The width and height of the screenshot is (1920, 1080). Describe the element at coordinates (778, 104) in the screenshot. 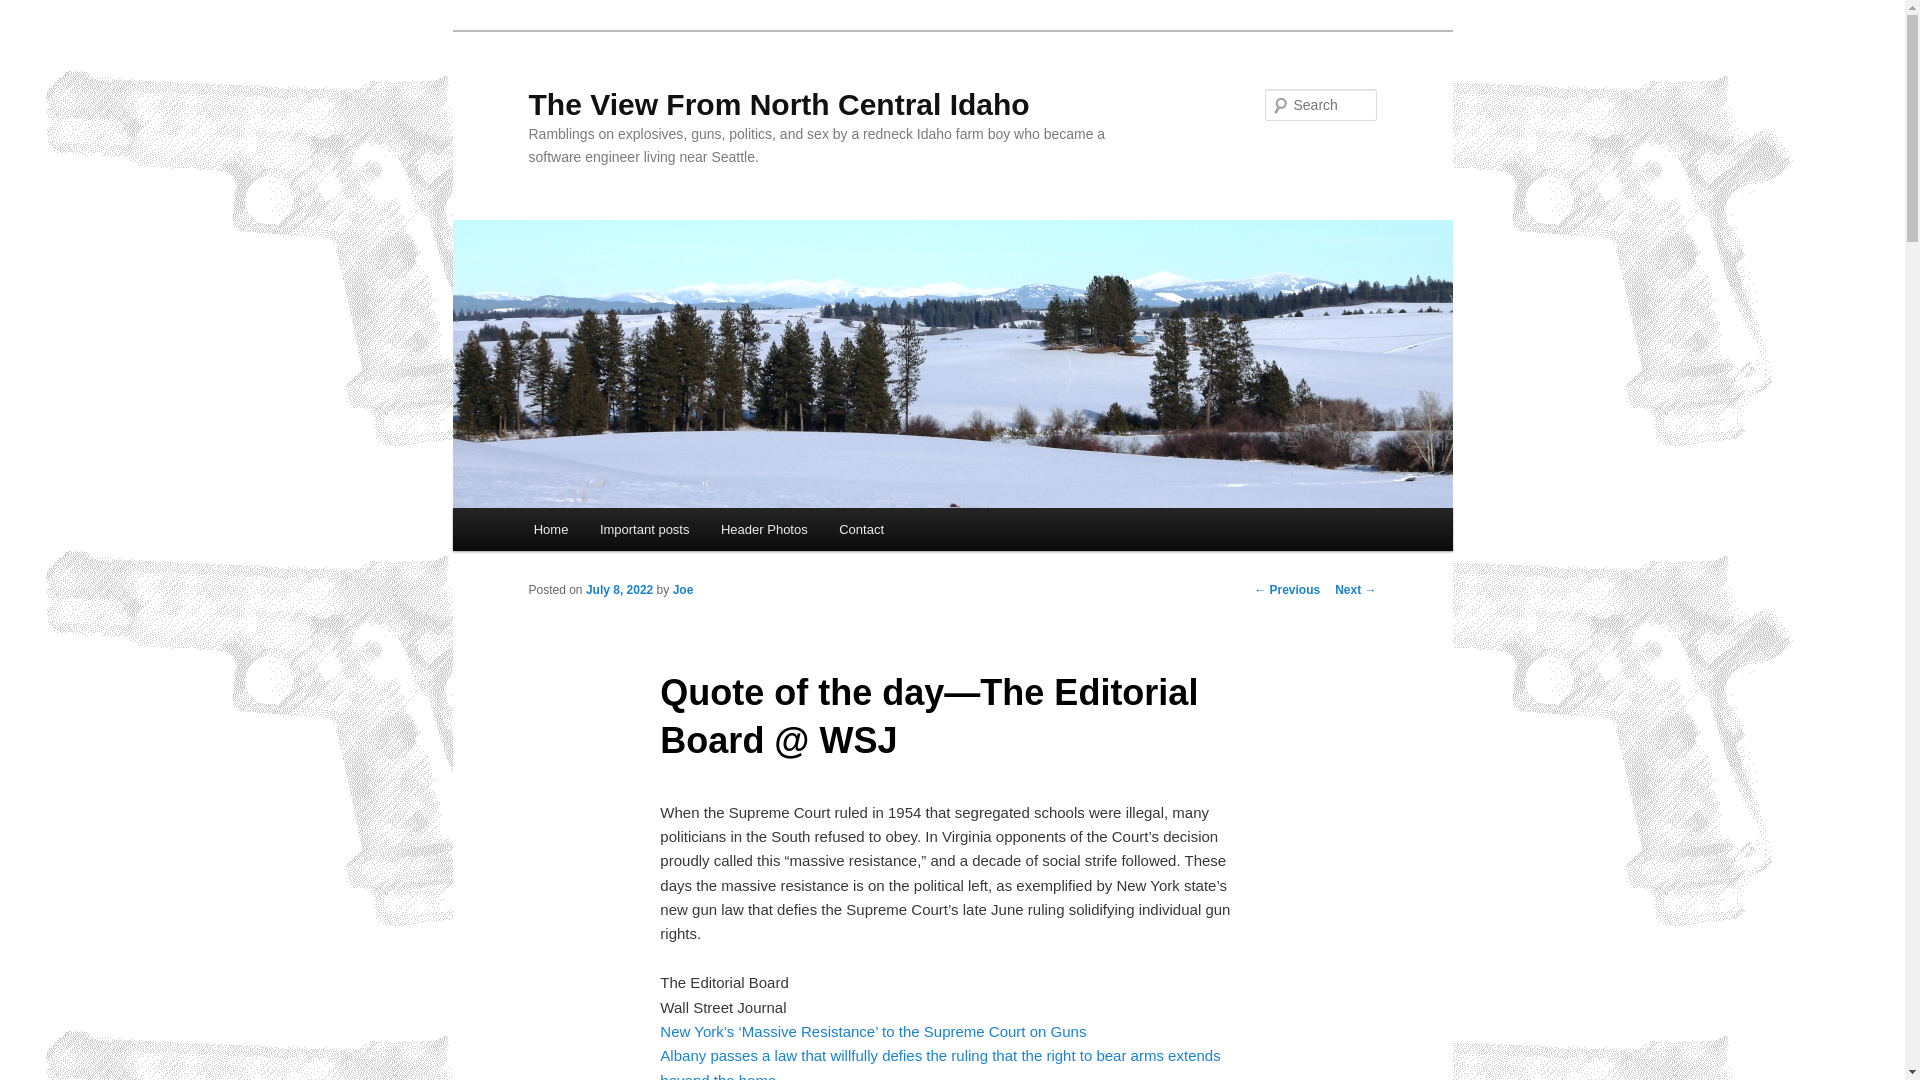

I see `The View From North Central Idaho` at that location.